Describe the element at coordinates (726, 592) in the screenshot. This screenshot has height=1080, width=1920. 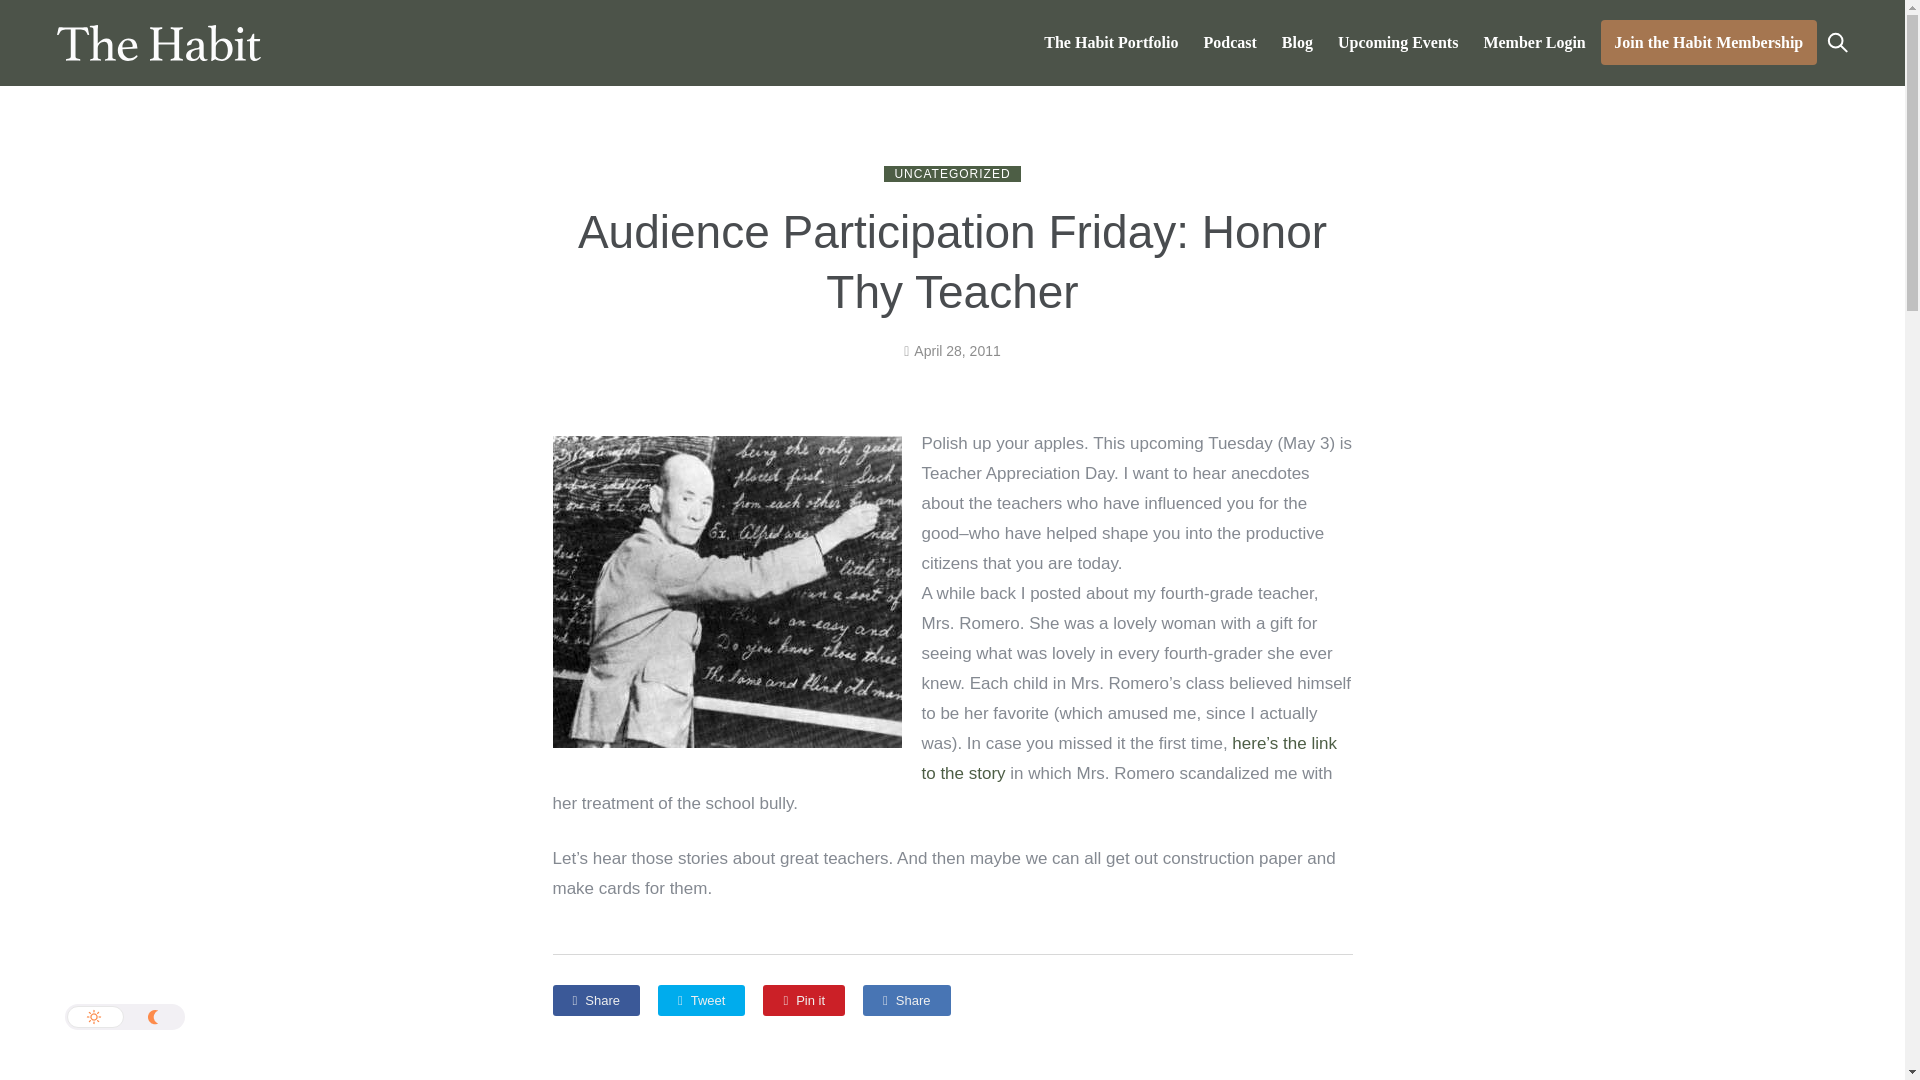
I see `teacher2` at that location.